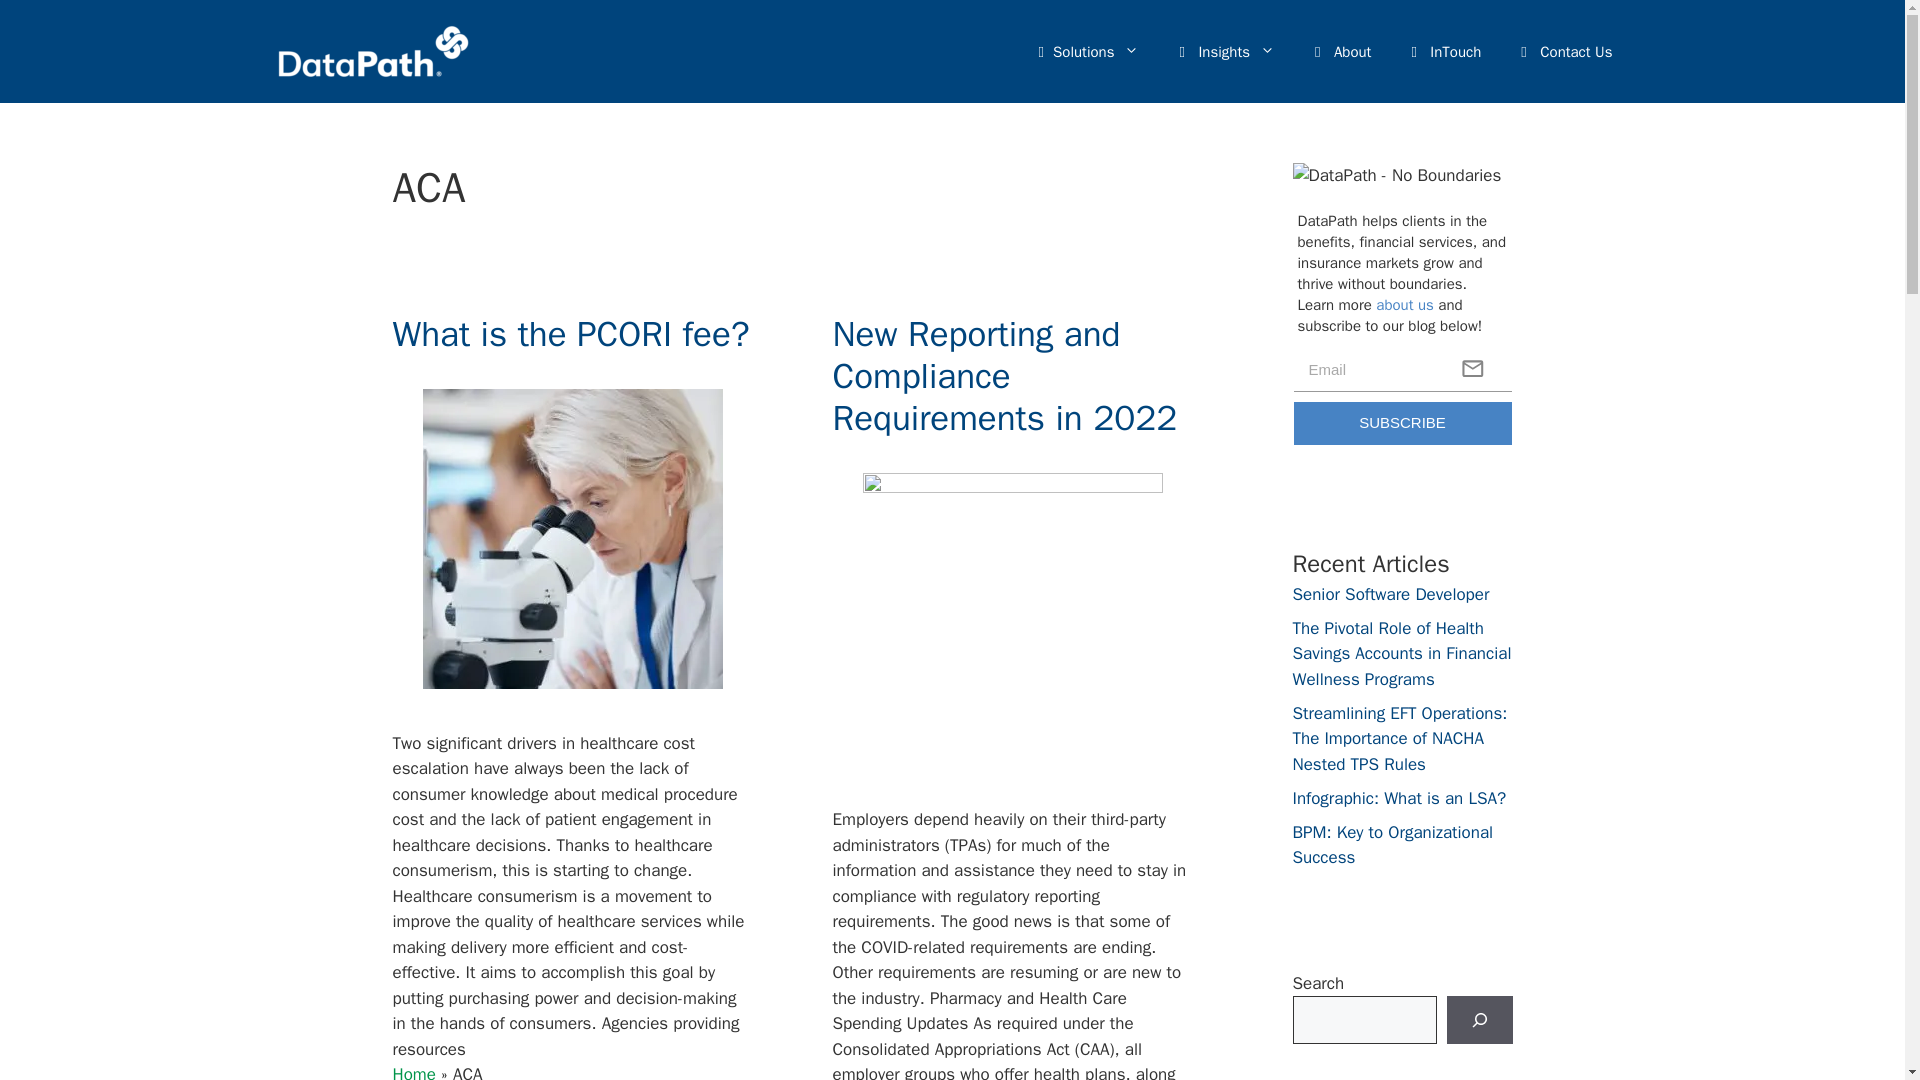 Image resolution: width=1920 pixels, height=1080 pixels. I want to click on DataPath - No Boundaries, so click(1402, 181).